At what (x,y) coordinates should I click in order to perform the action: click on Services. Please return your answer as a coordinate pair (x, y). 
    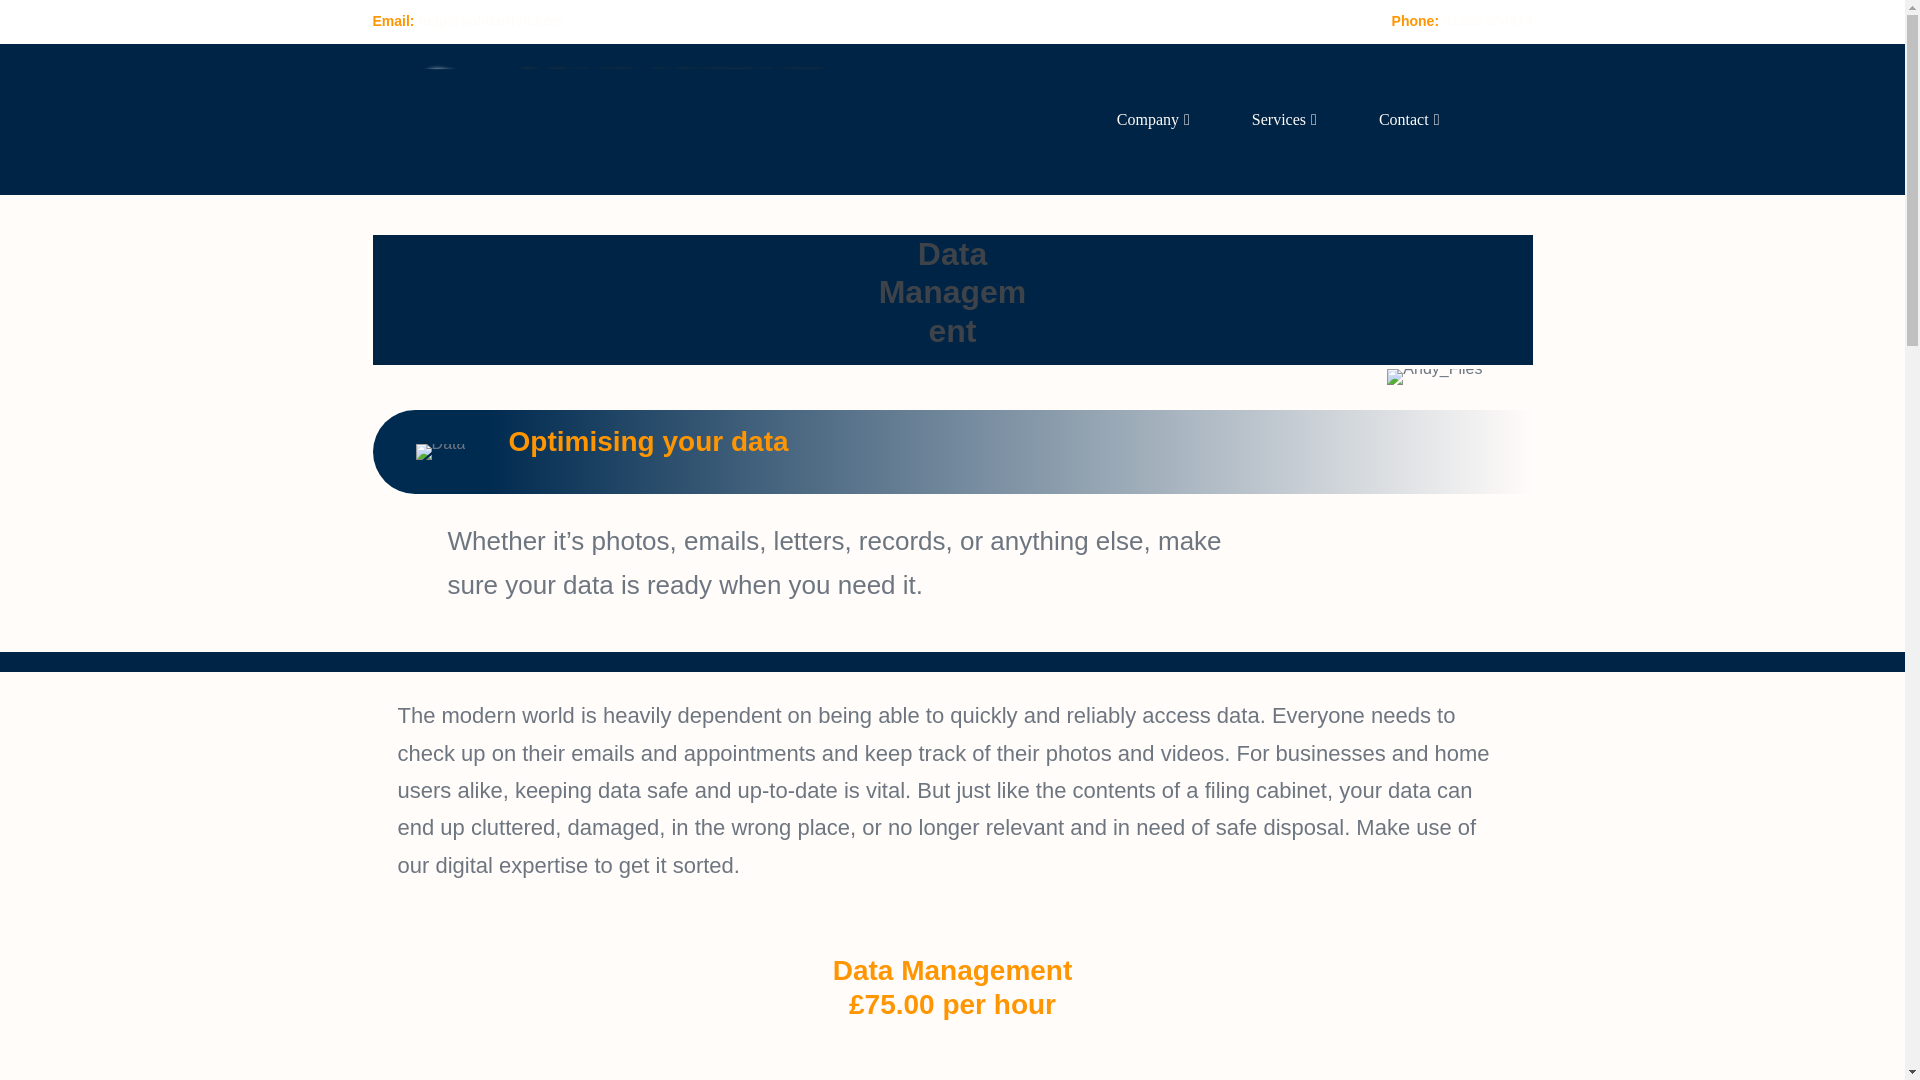
    Looking at the image, I should click on (1284, 119).